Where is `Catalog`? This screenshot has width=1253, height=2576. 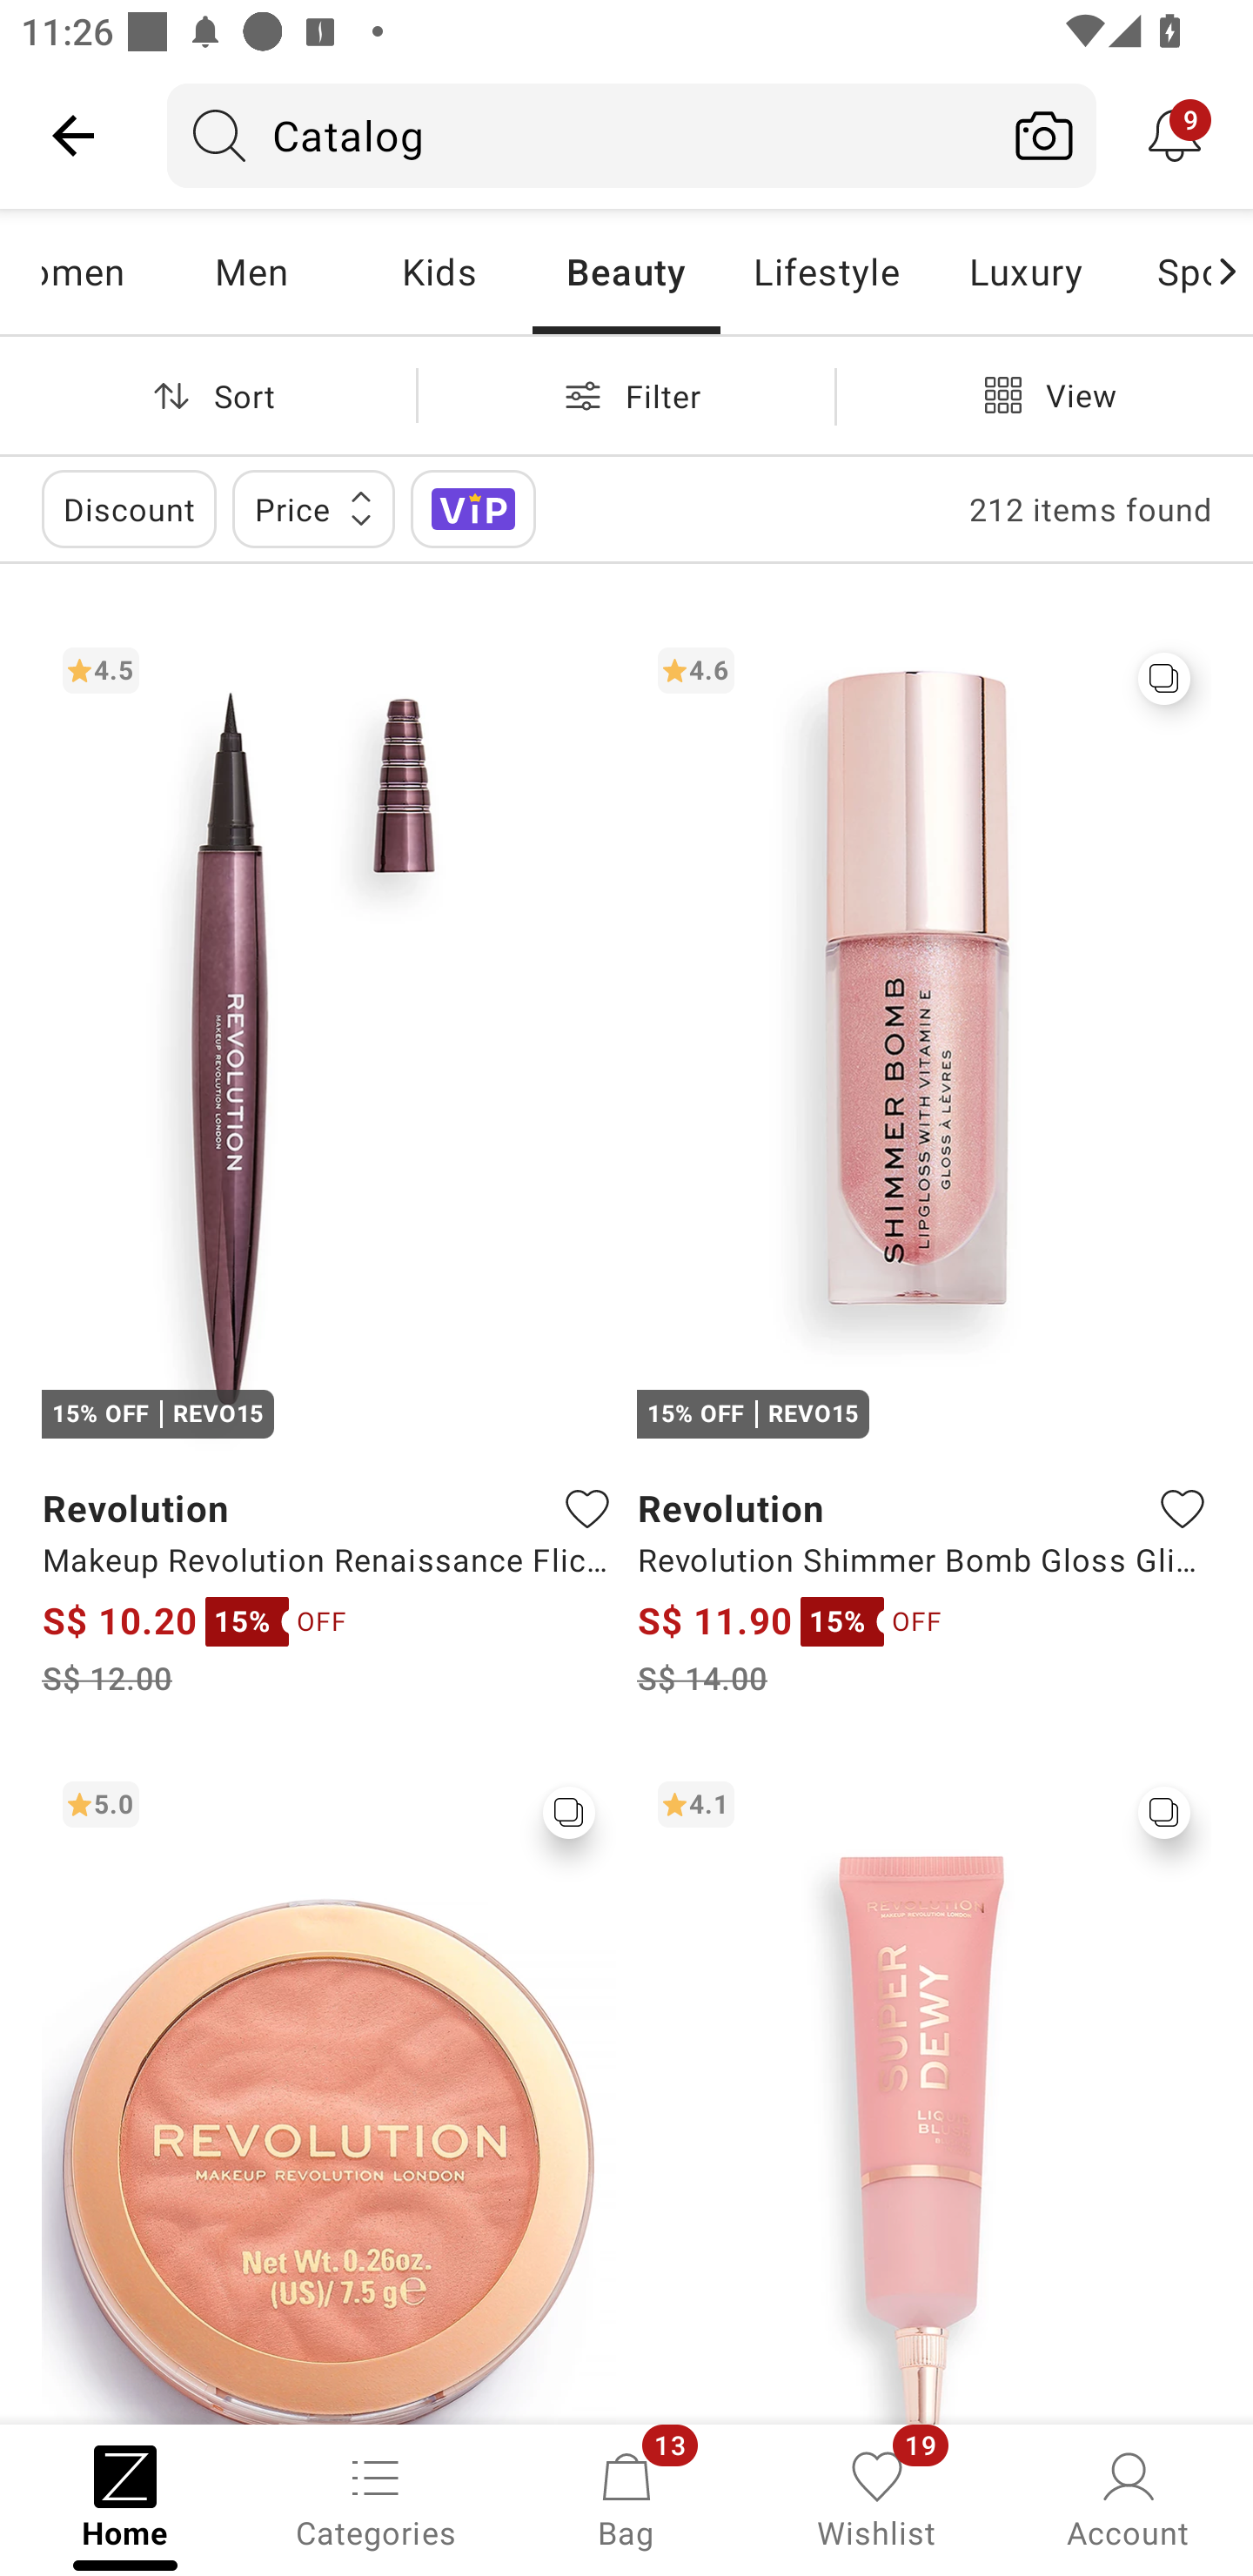
Catalog is located at coordinates (580, 135).